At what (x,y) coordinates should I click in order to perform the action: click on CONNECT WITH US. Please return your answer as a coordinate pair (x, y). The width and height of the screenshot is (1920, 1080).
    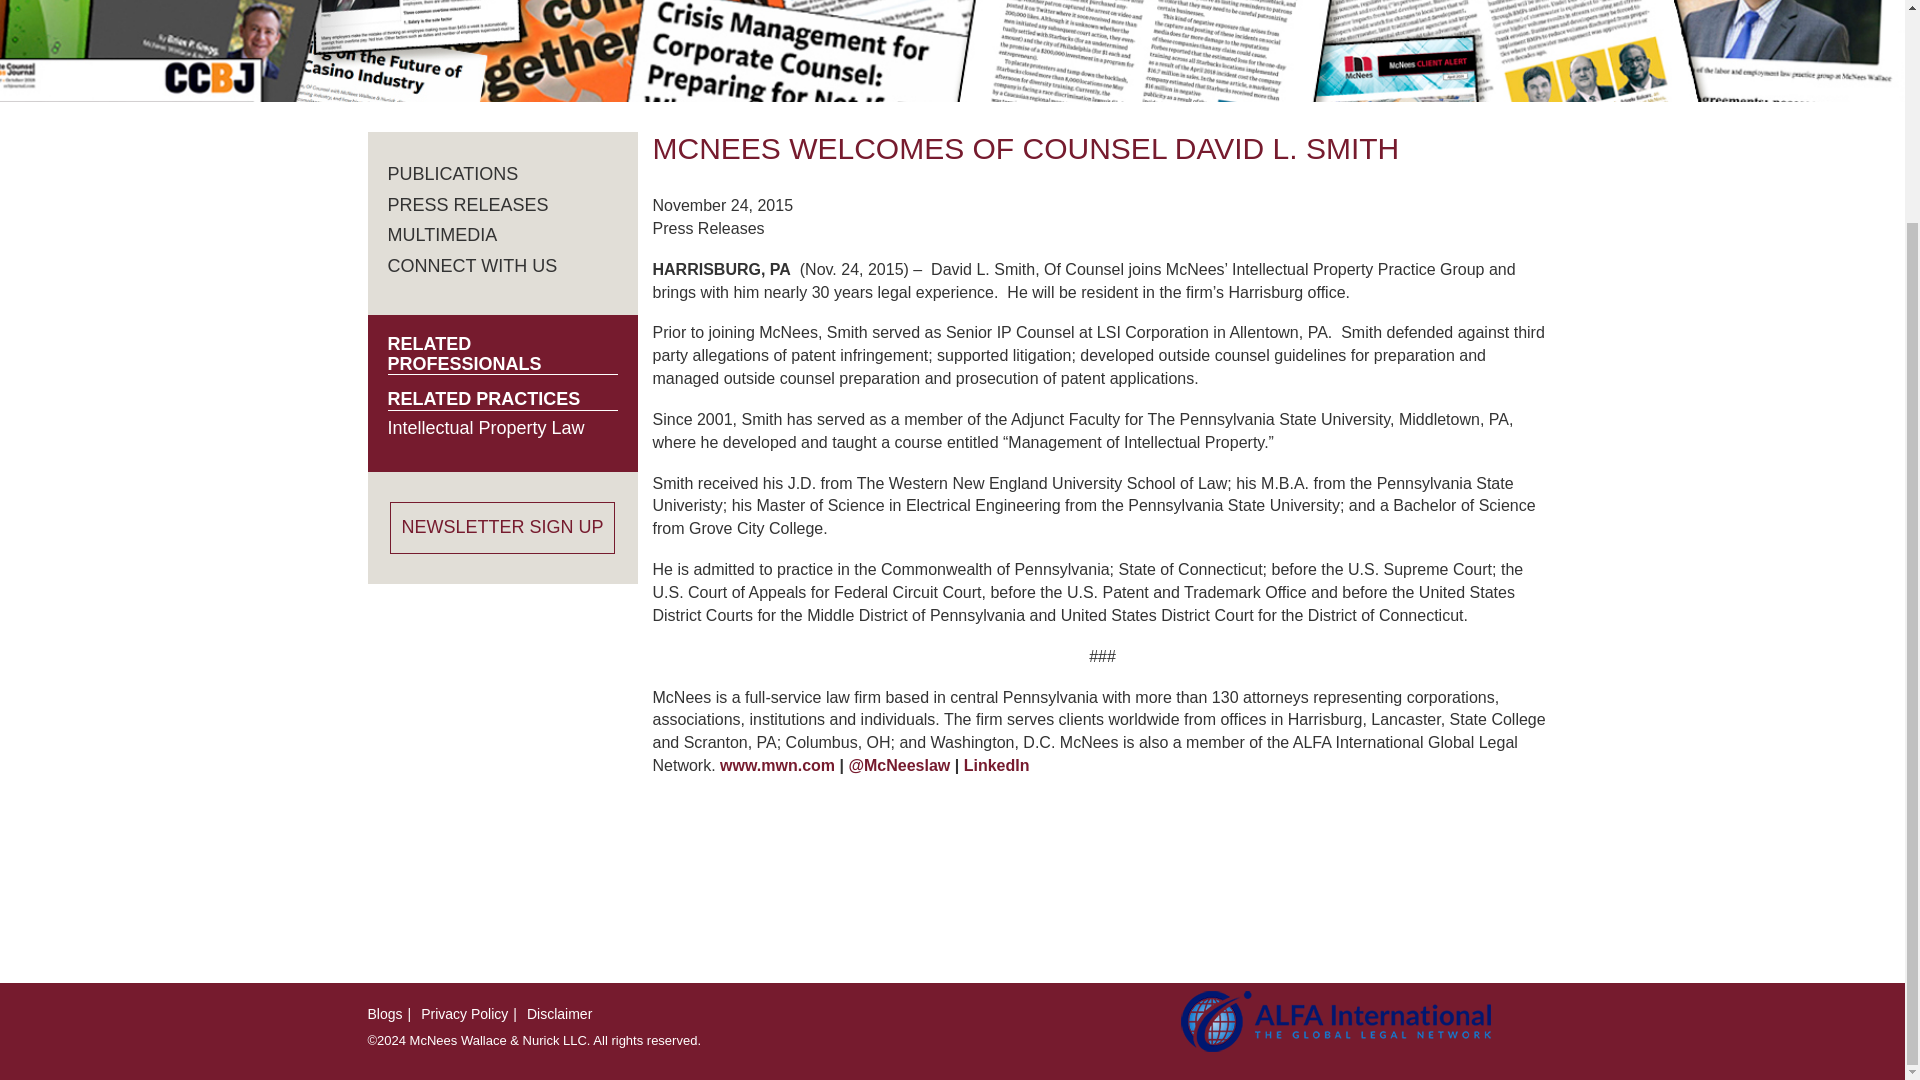
    Looking at the image, I should click on (472, 266).